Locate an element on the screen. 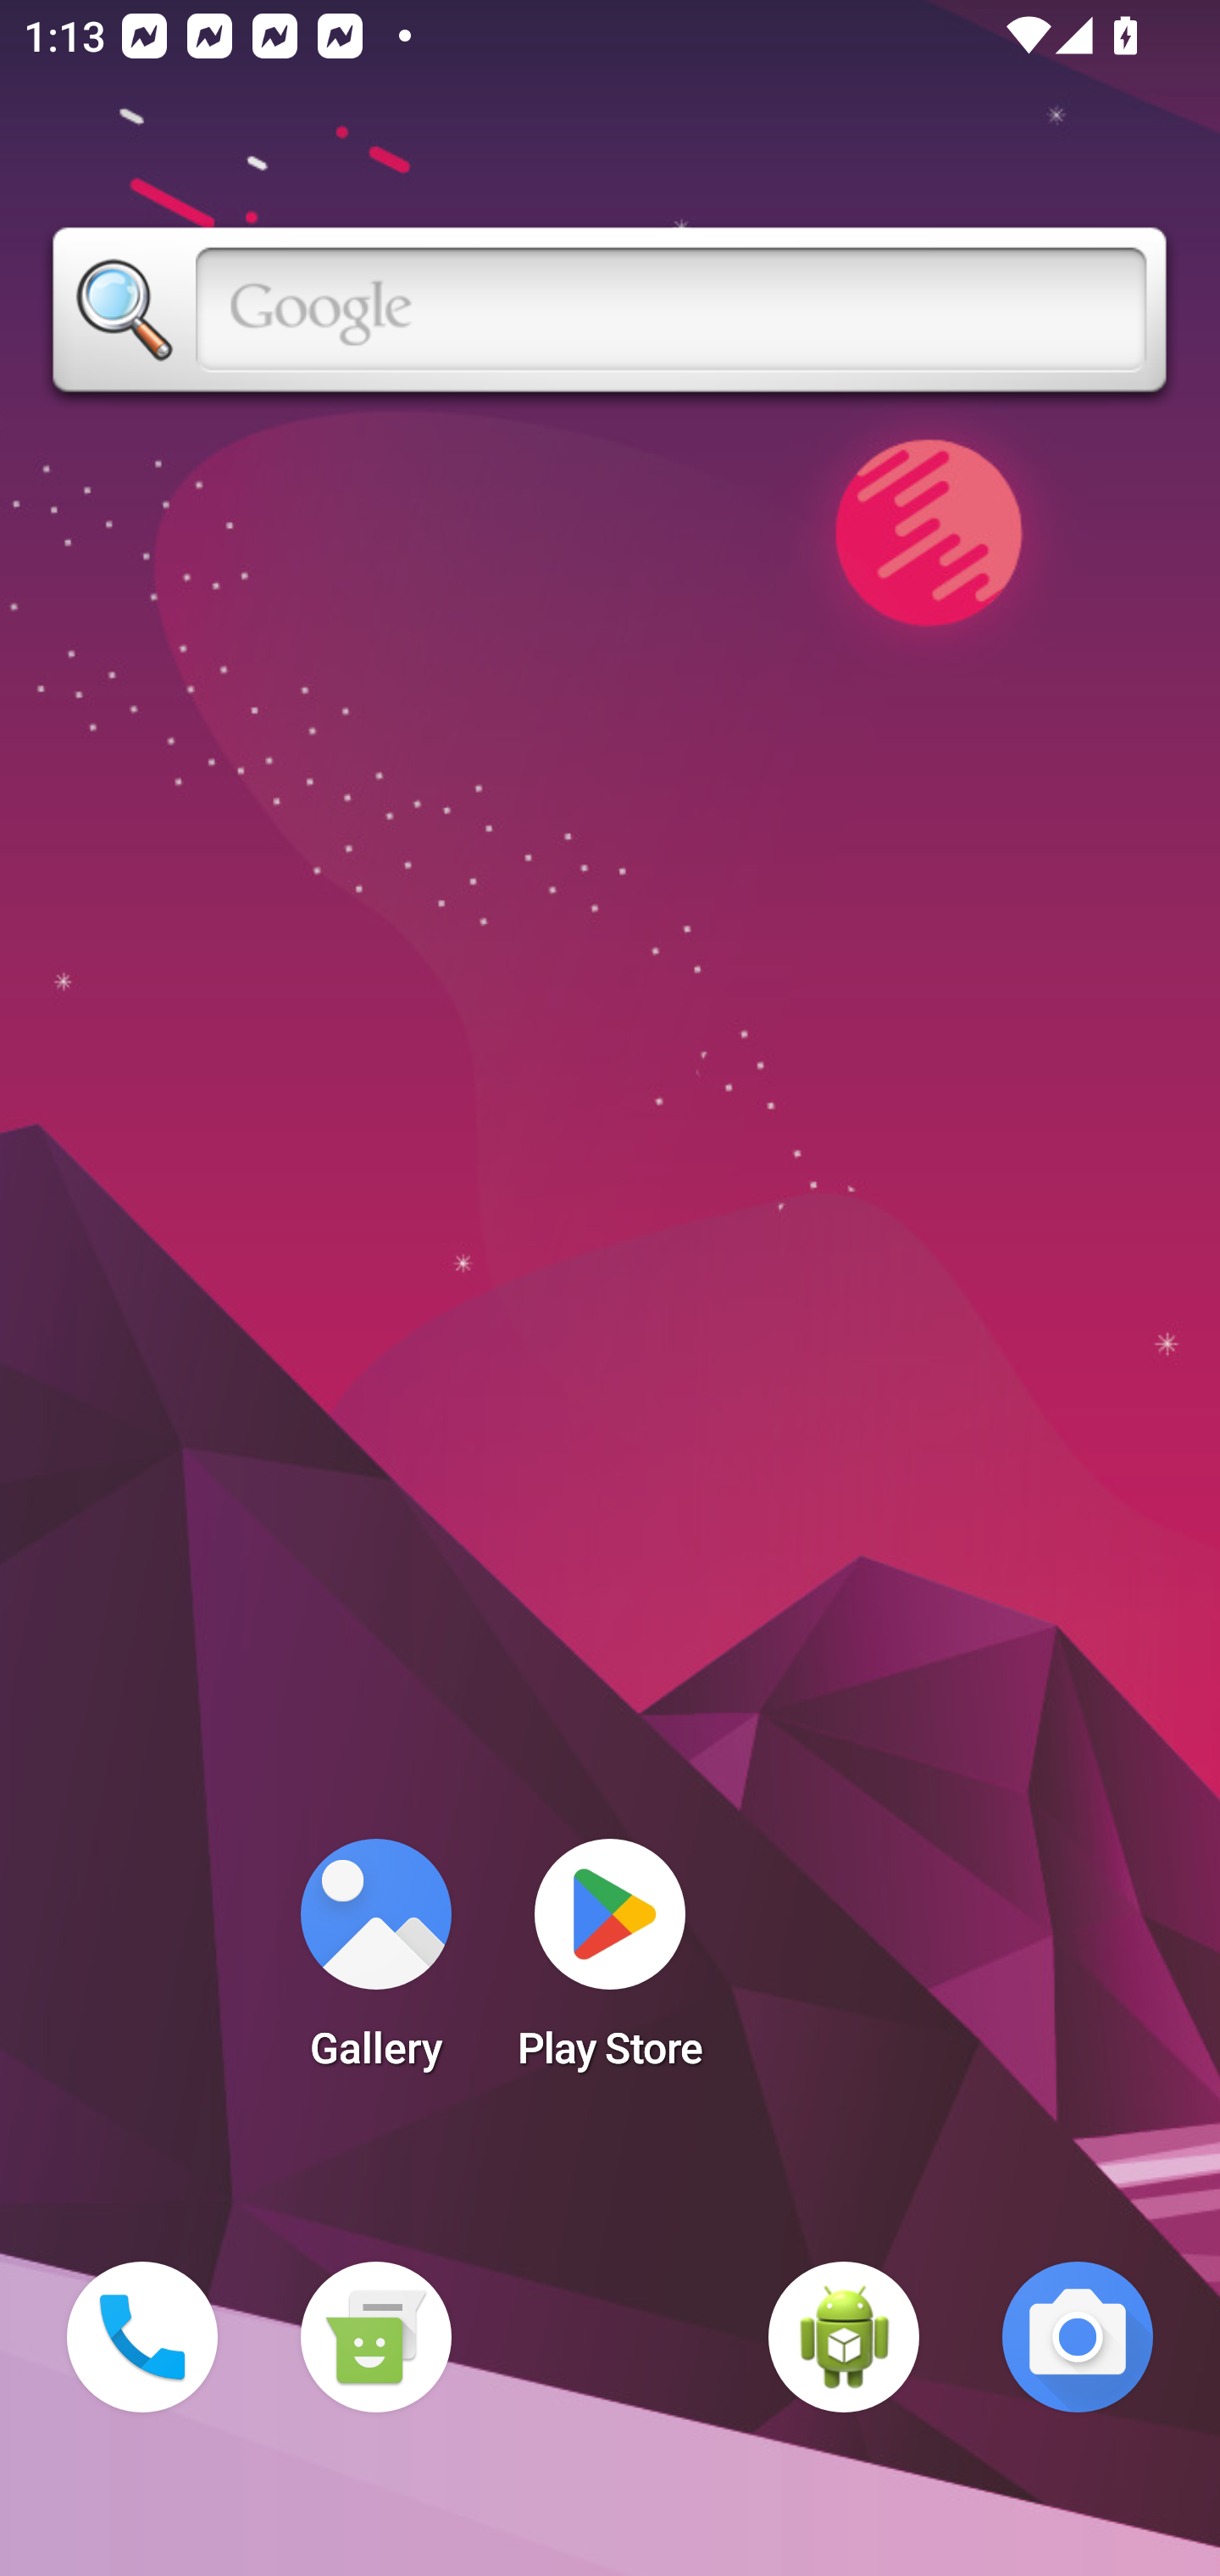 Image resolution: width=1220 pixels, height=2576 pixels. WebView Browser Tester is located at coordinates (844, 2337).